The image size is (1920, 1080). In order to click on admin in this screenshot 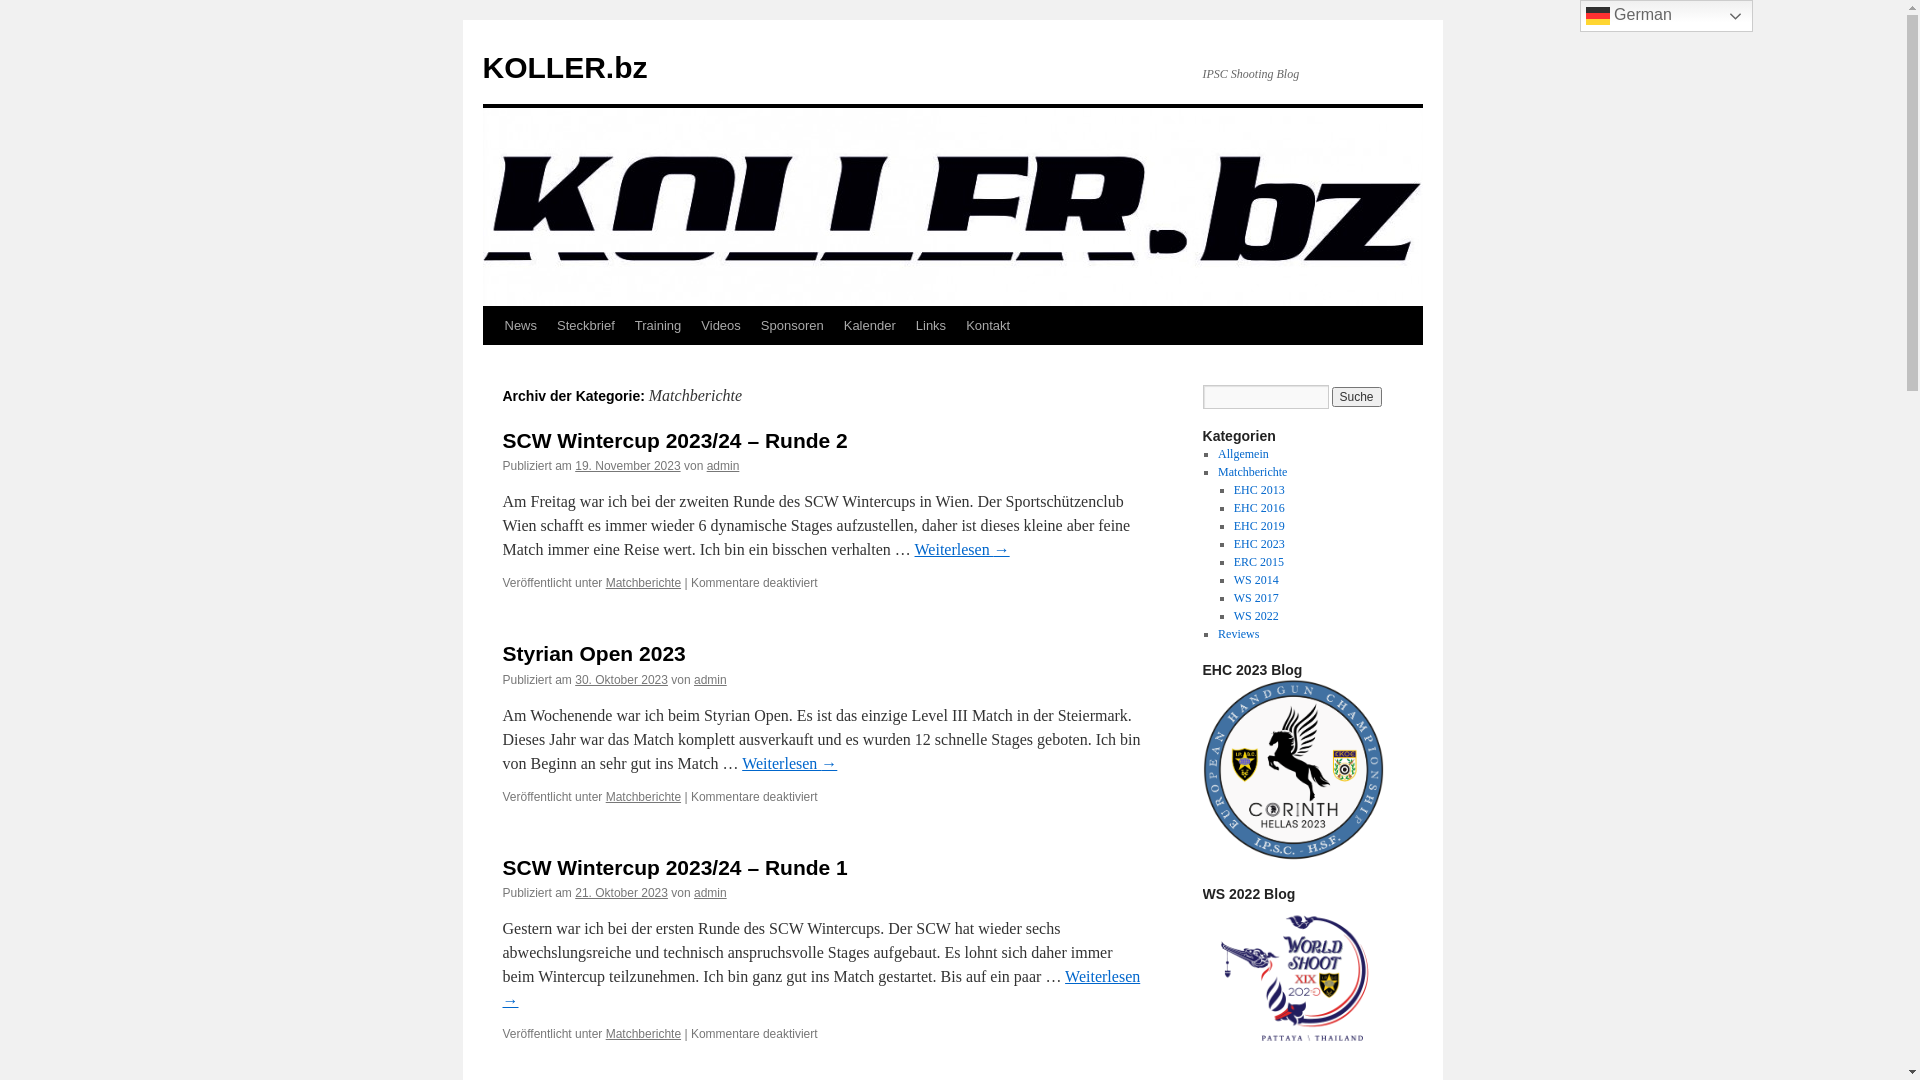, I will do `click(724, 466)`.